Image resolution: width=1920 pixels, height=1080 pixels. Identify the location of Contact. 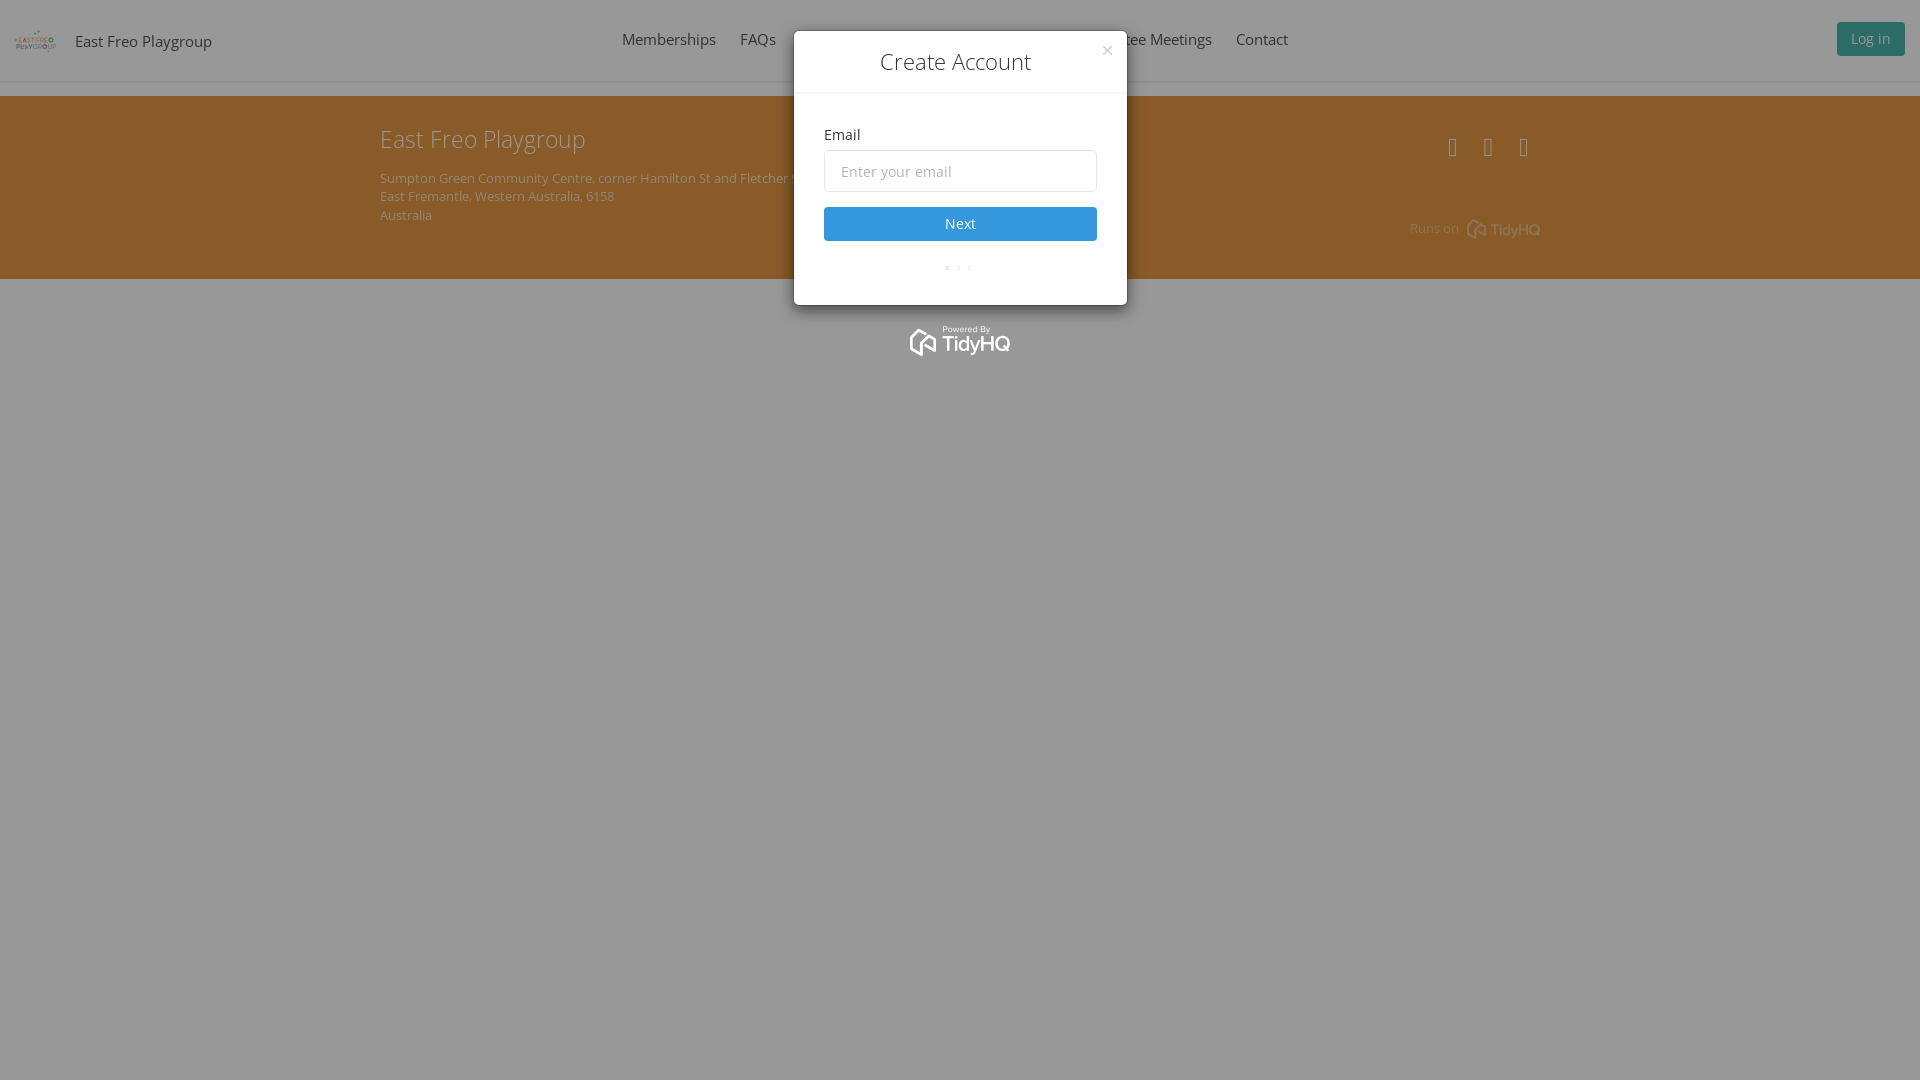
(1262, 40).